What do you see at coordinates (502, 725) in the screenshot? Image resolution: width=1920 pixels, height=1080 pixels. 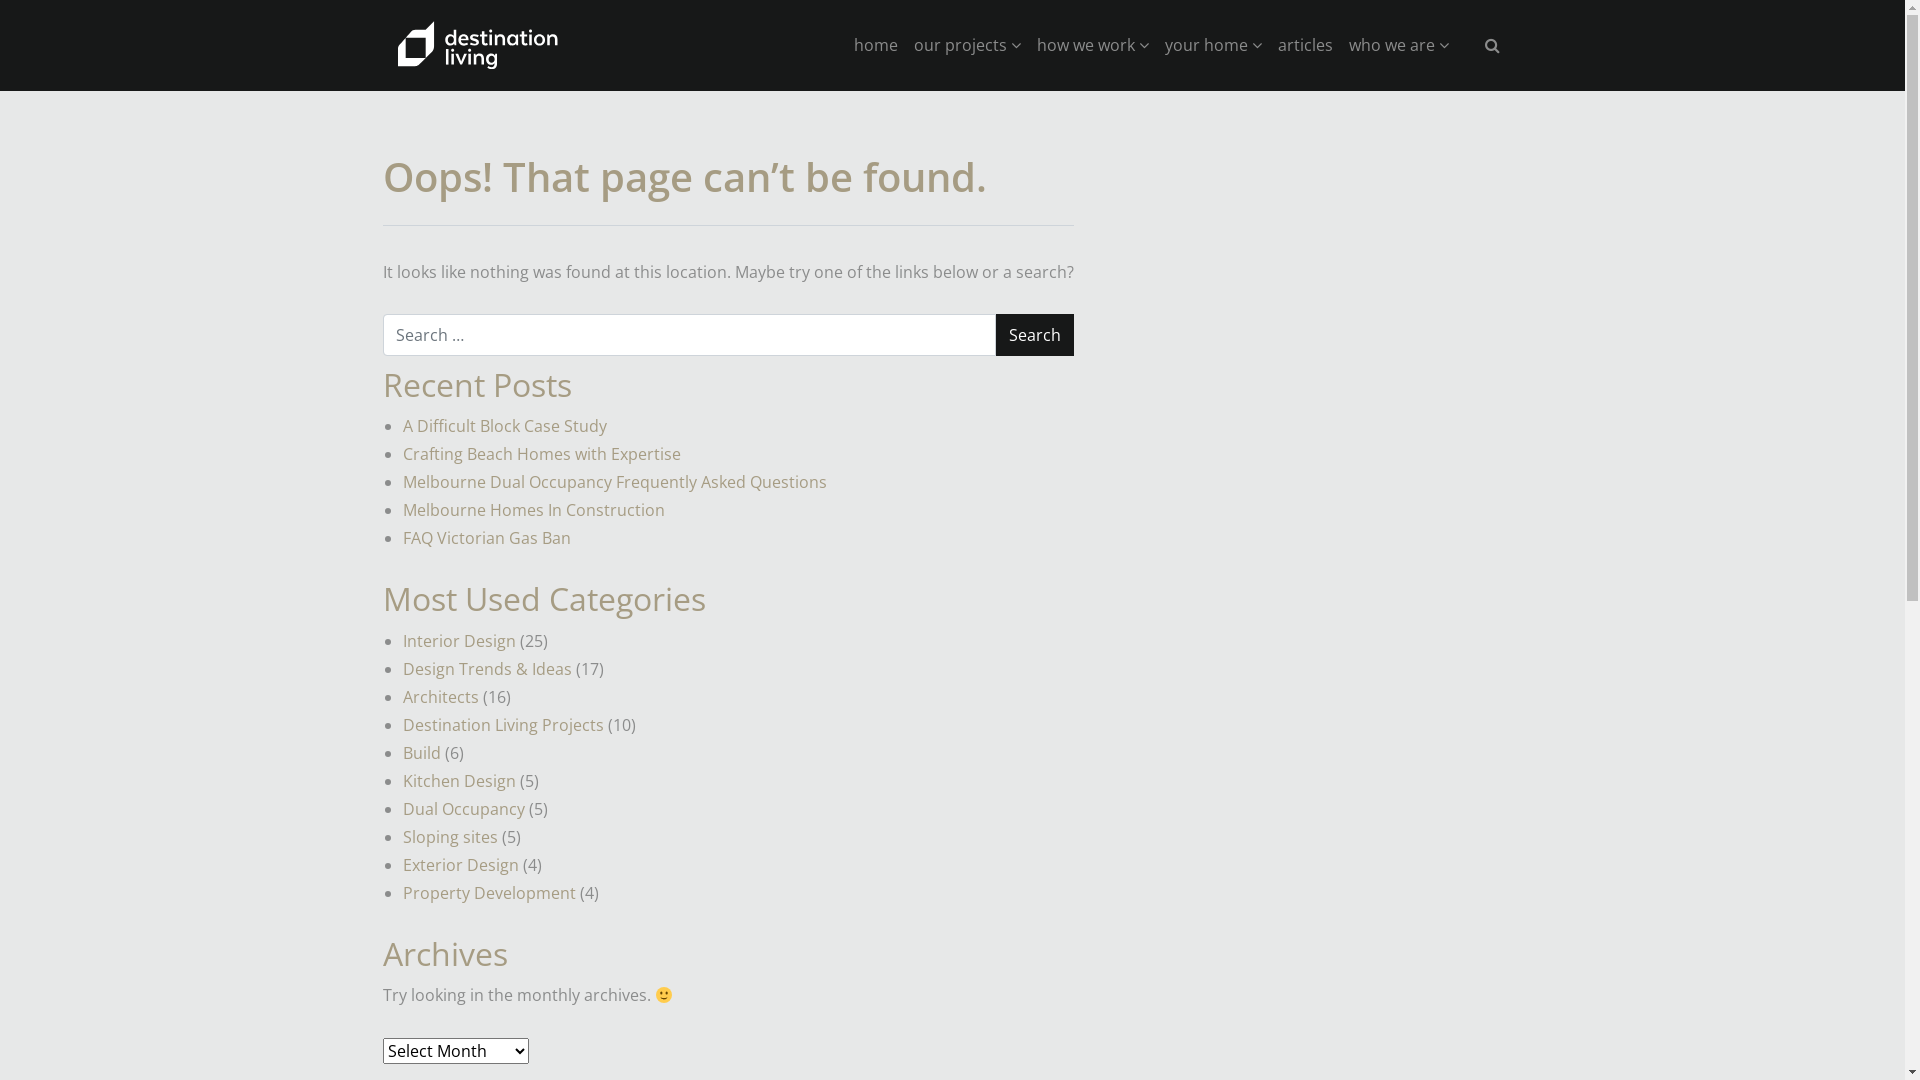 I see `Destination Living Projects` at bounding box center [502, 725].